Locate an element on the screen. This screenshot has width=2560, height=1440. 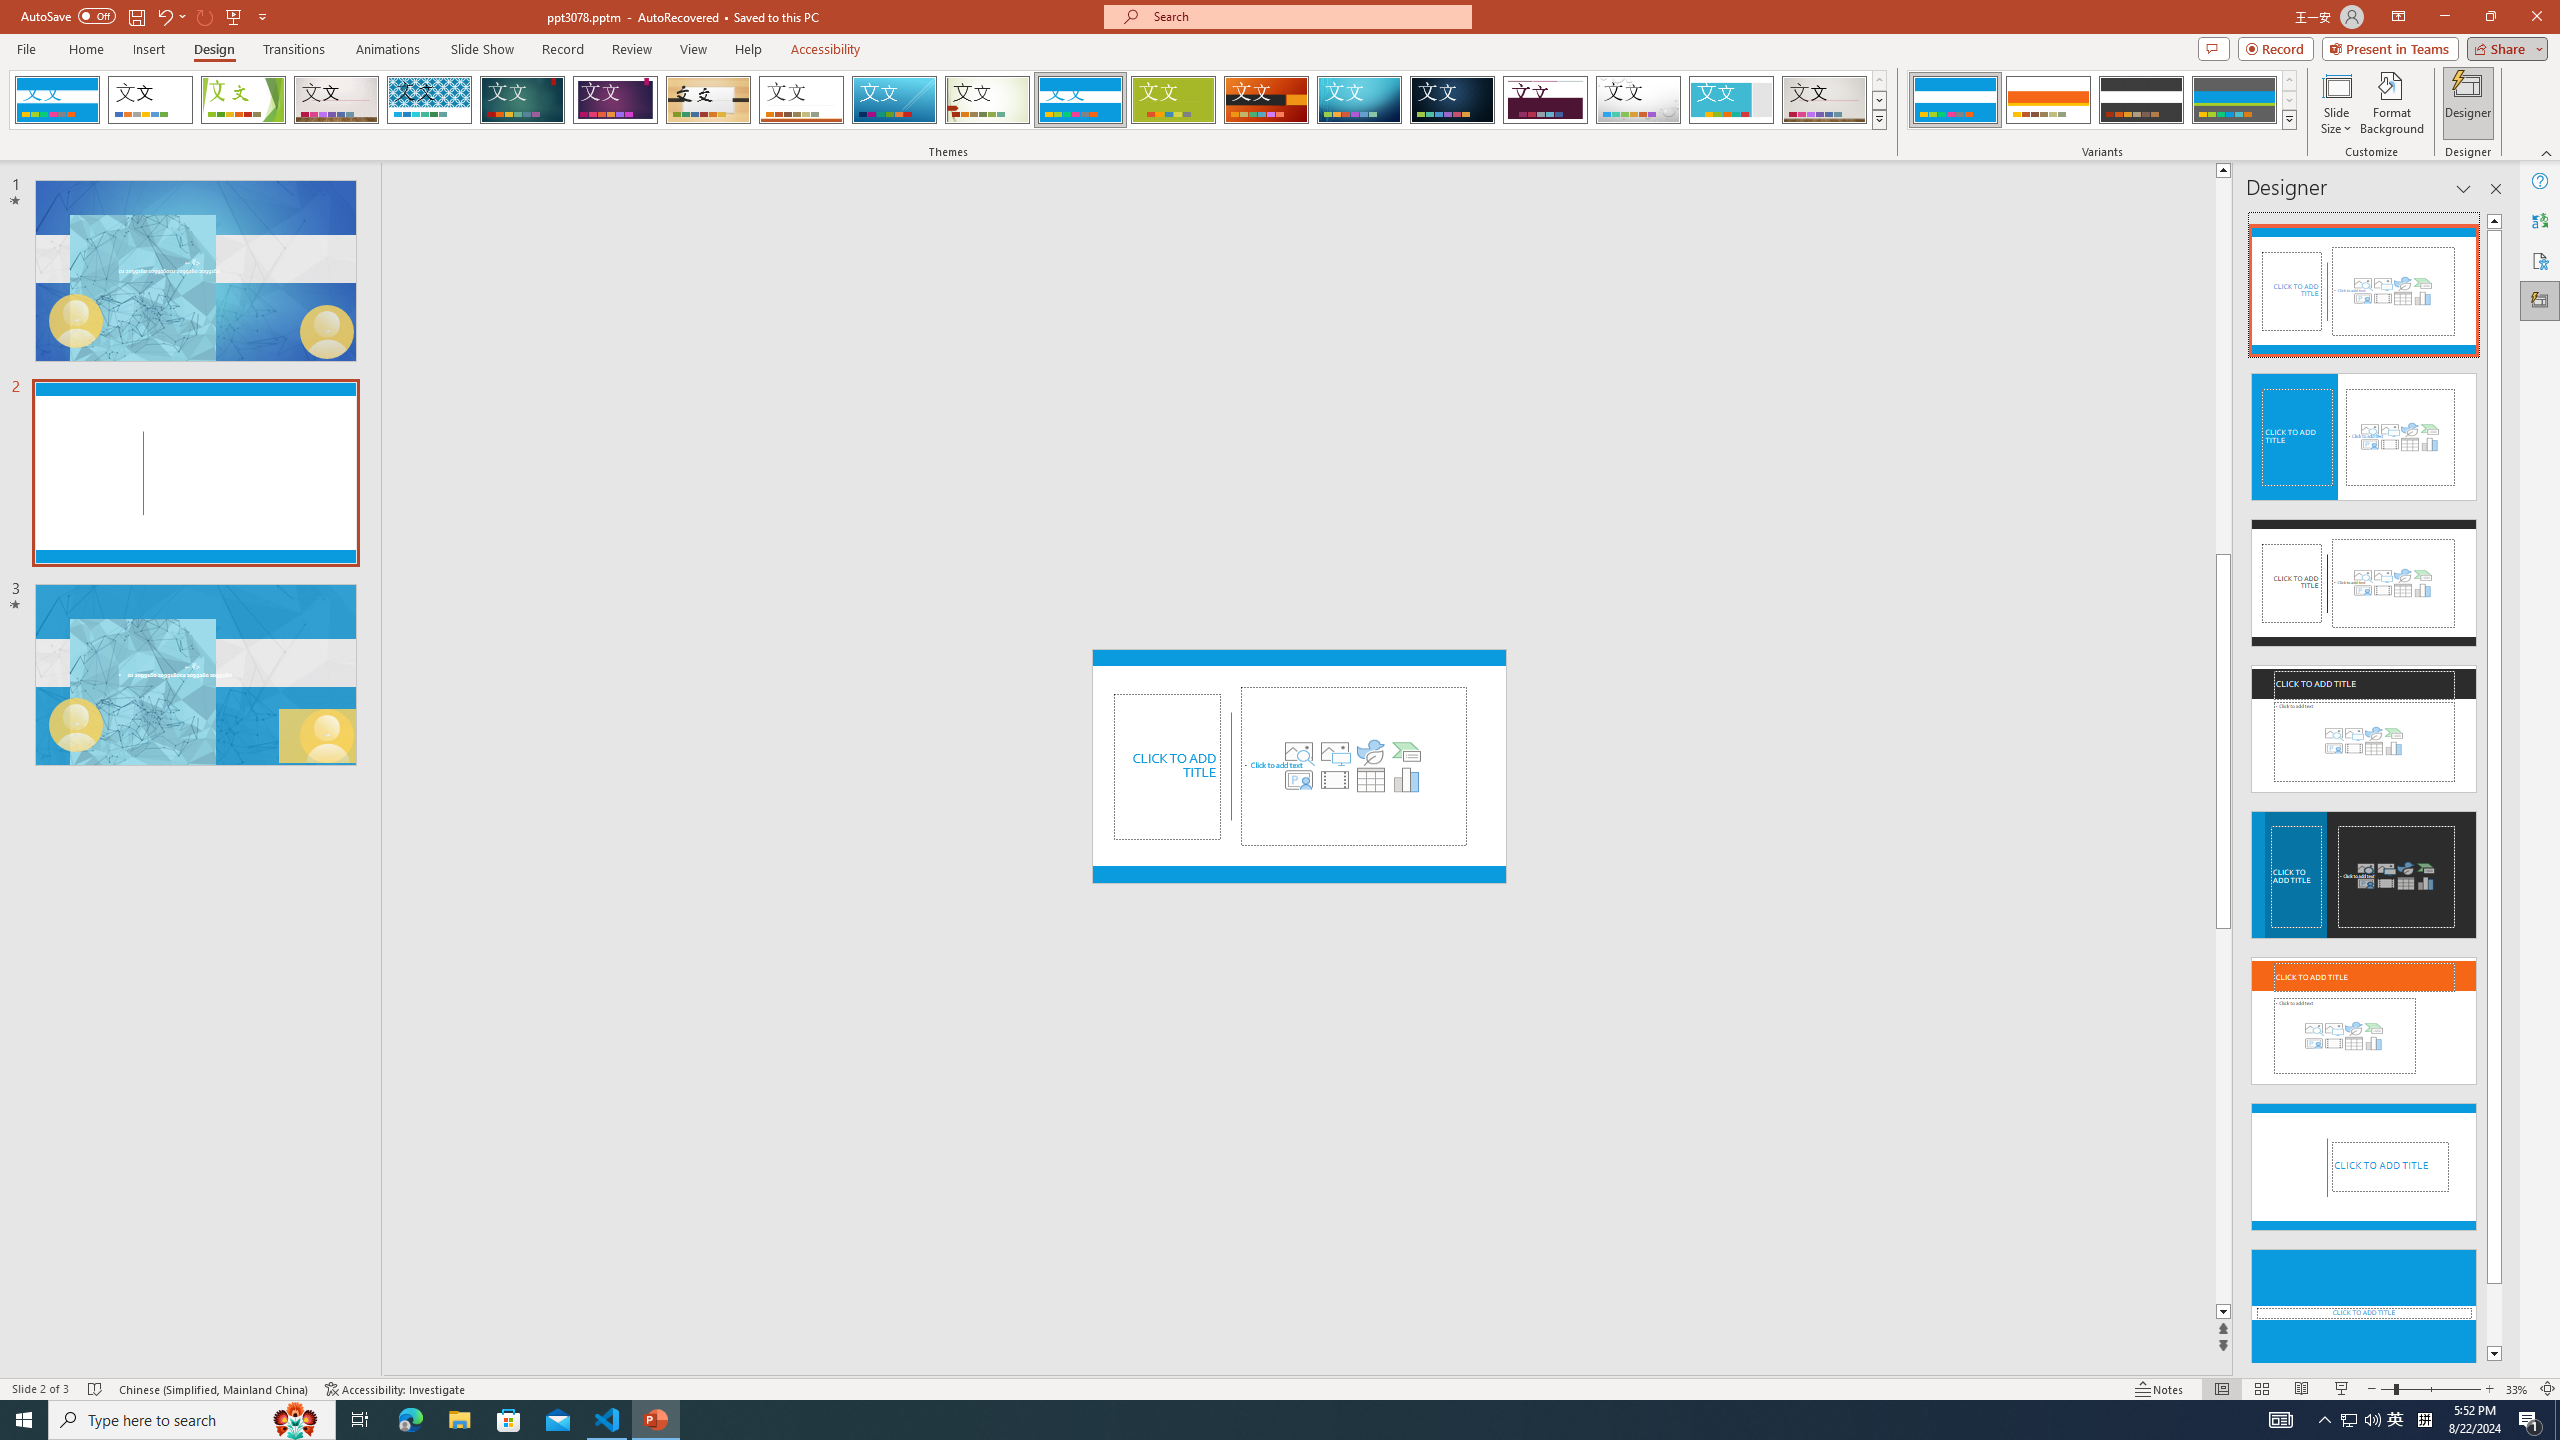
Droplet is located at coordinates (1638, 100).